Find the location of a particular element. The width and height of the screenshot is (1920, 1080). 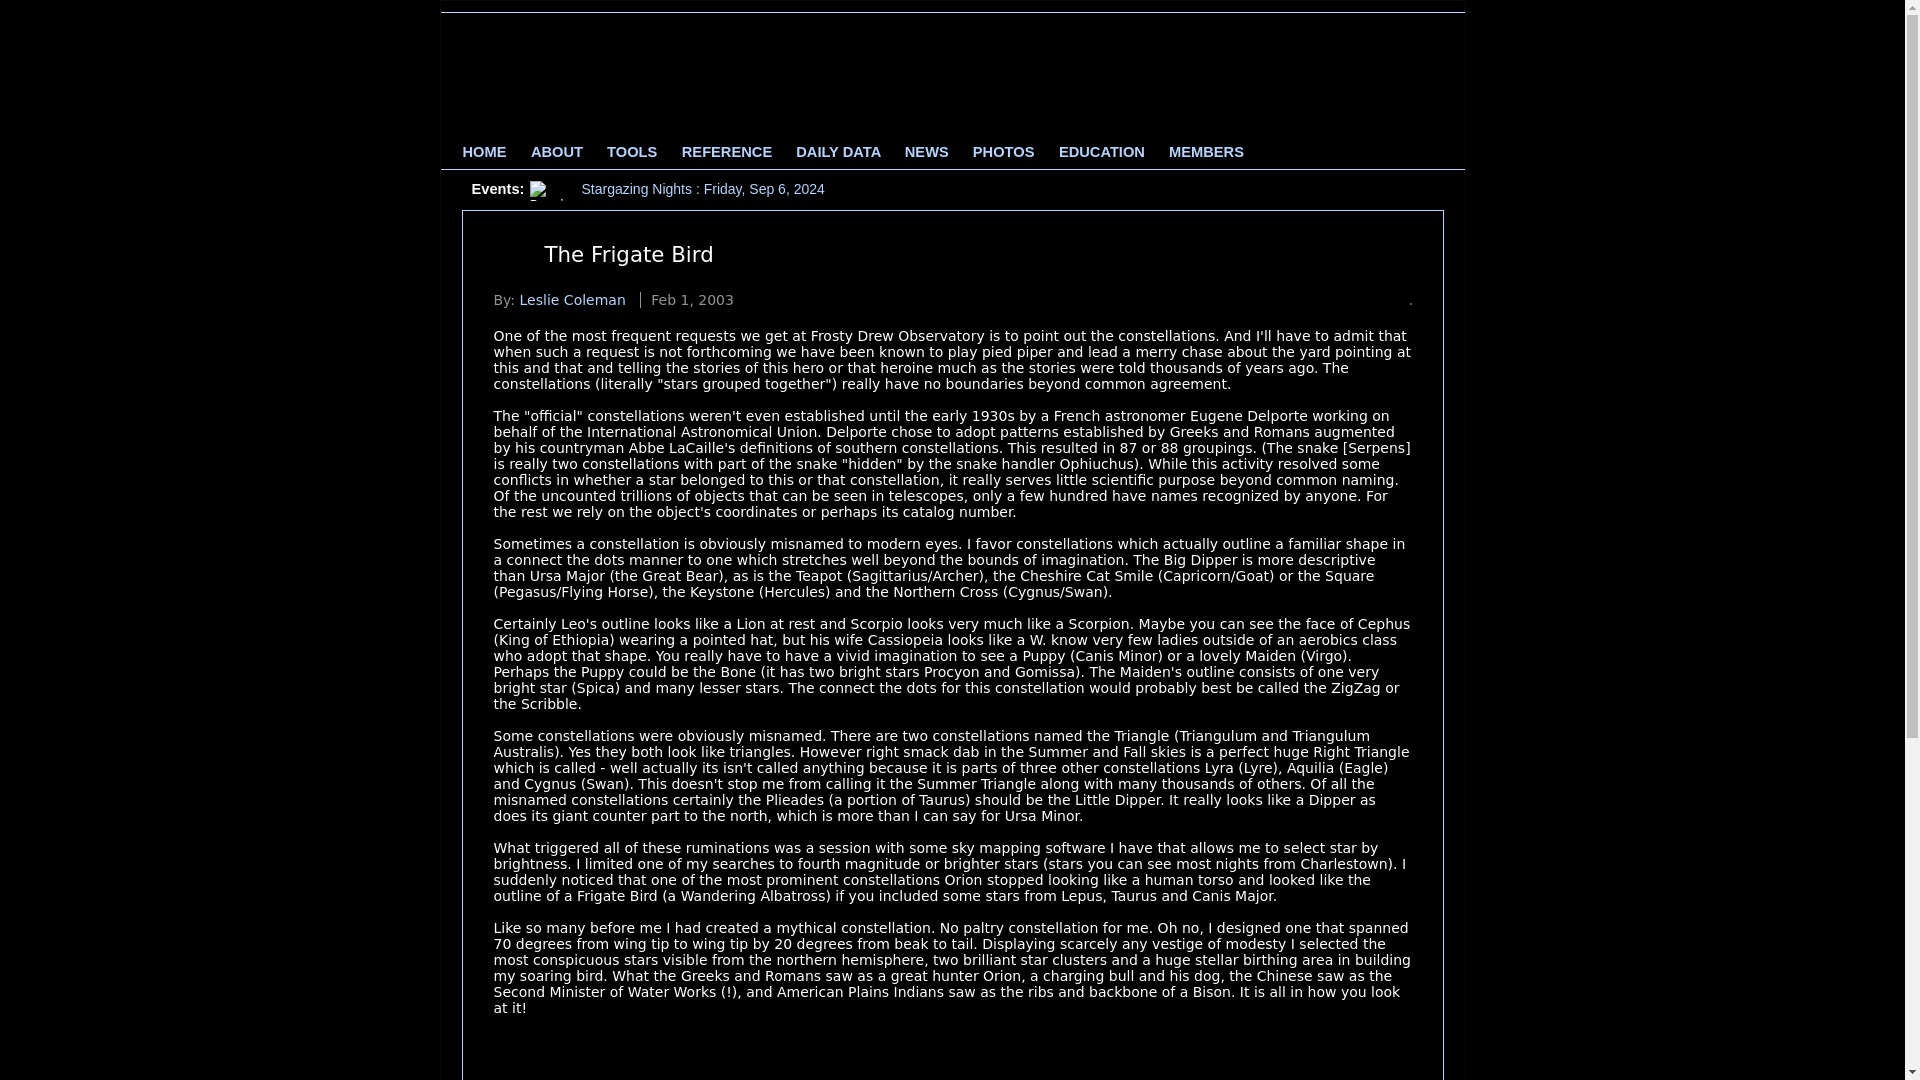

Donate to Frosty Drew Observatory and Science Center is located at coordinates (1418, 69).